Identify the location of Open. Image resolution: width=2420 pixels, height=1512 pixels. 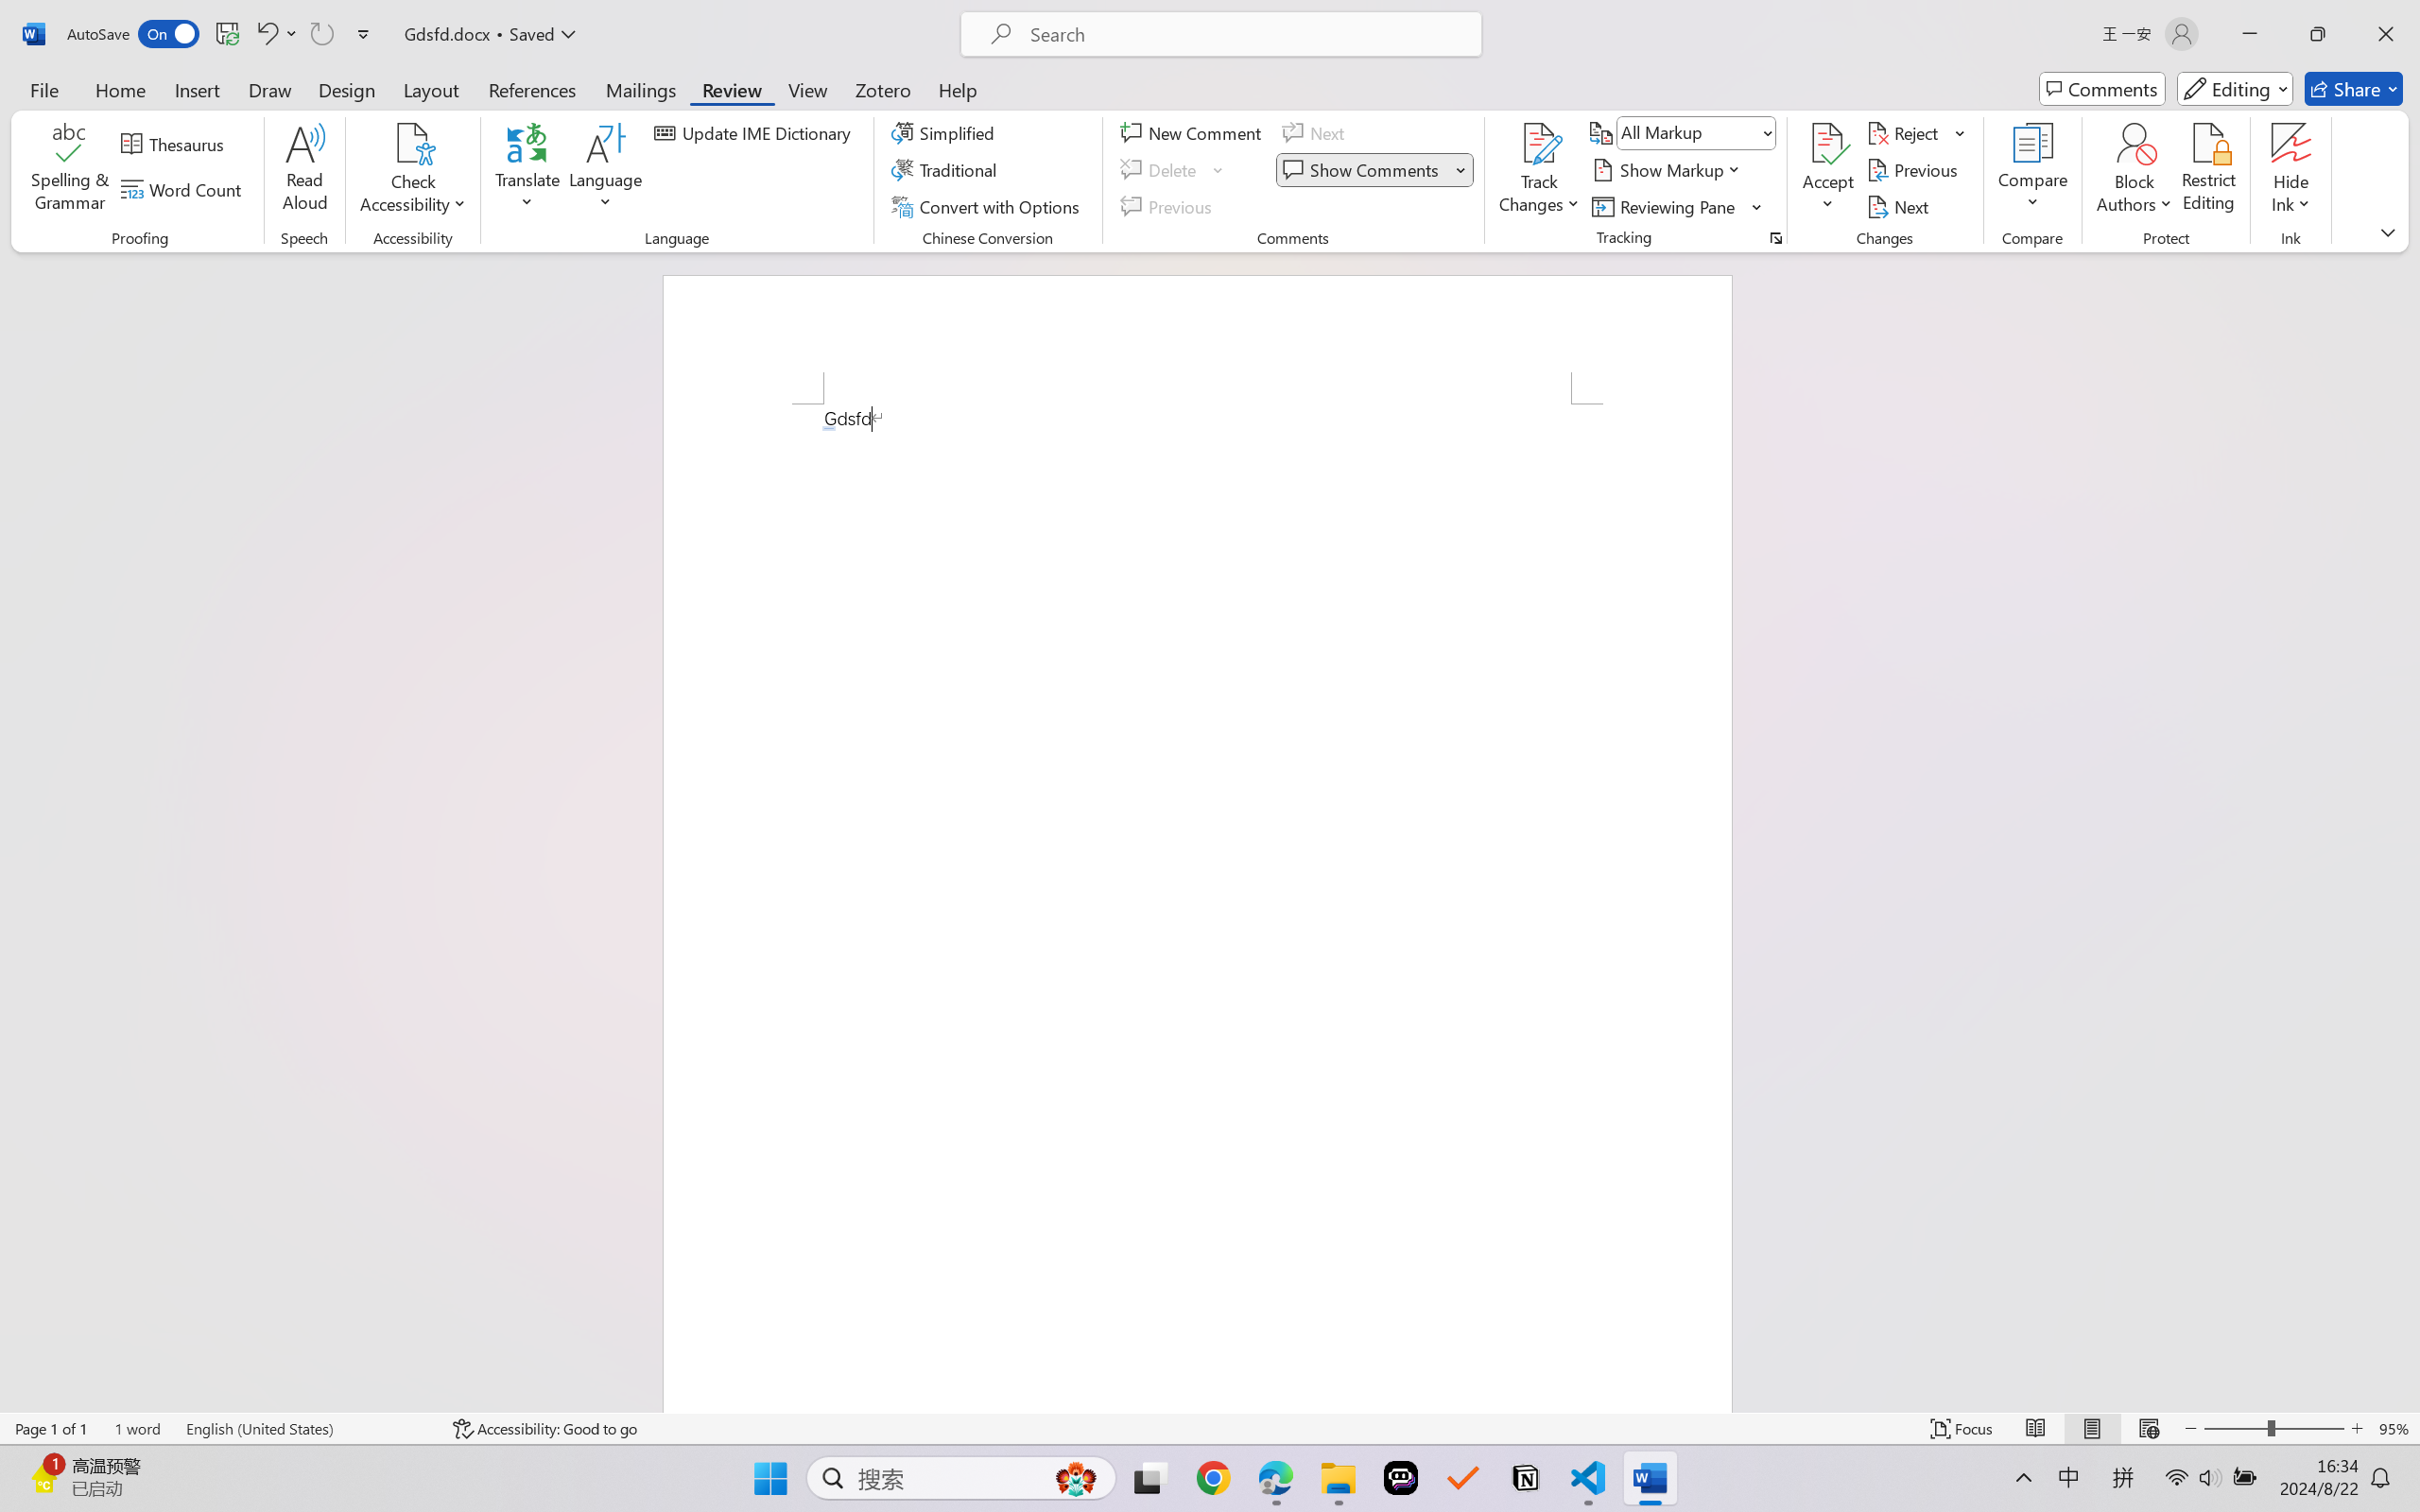
(1768, 133).